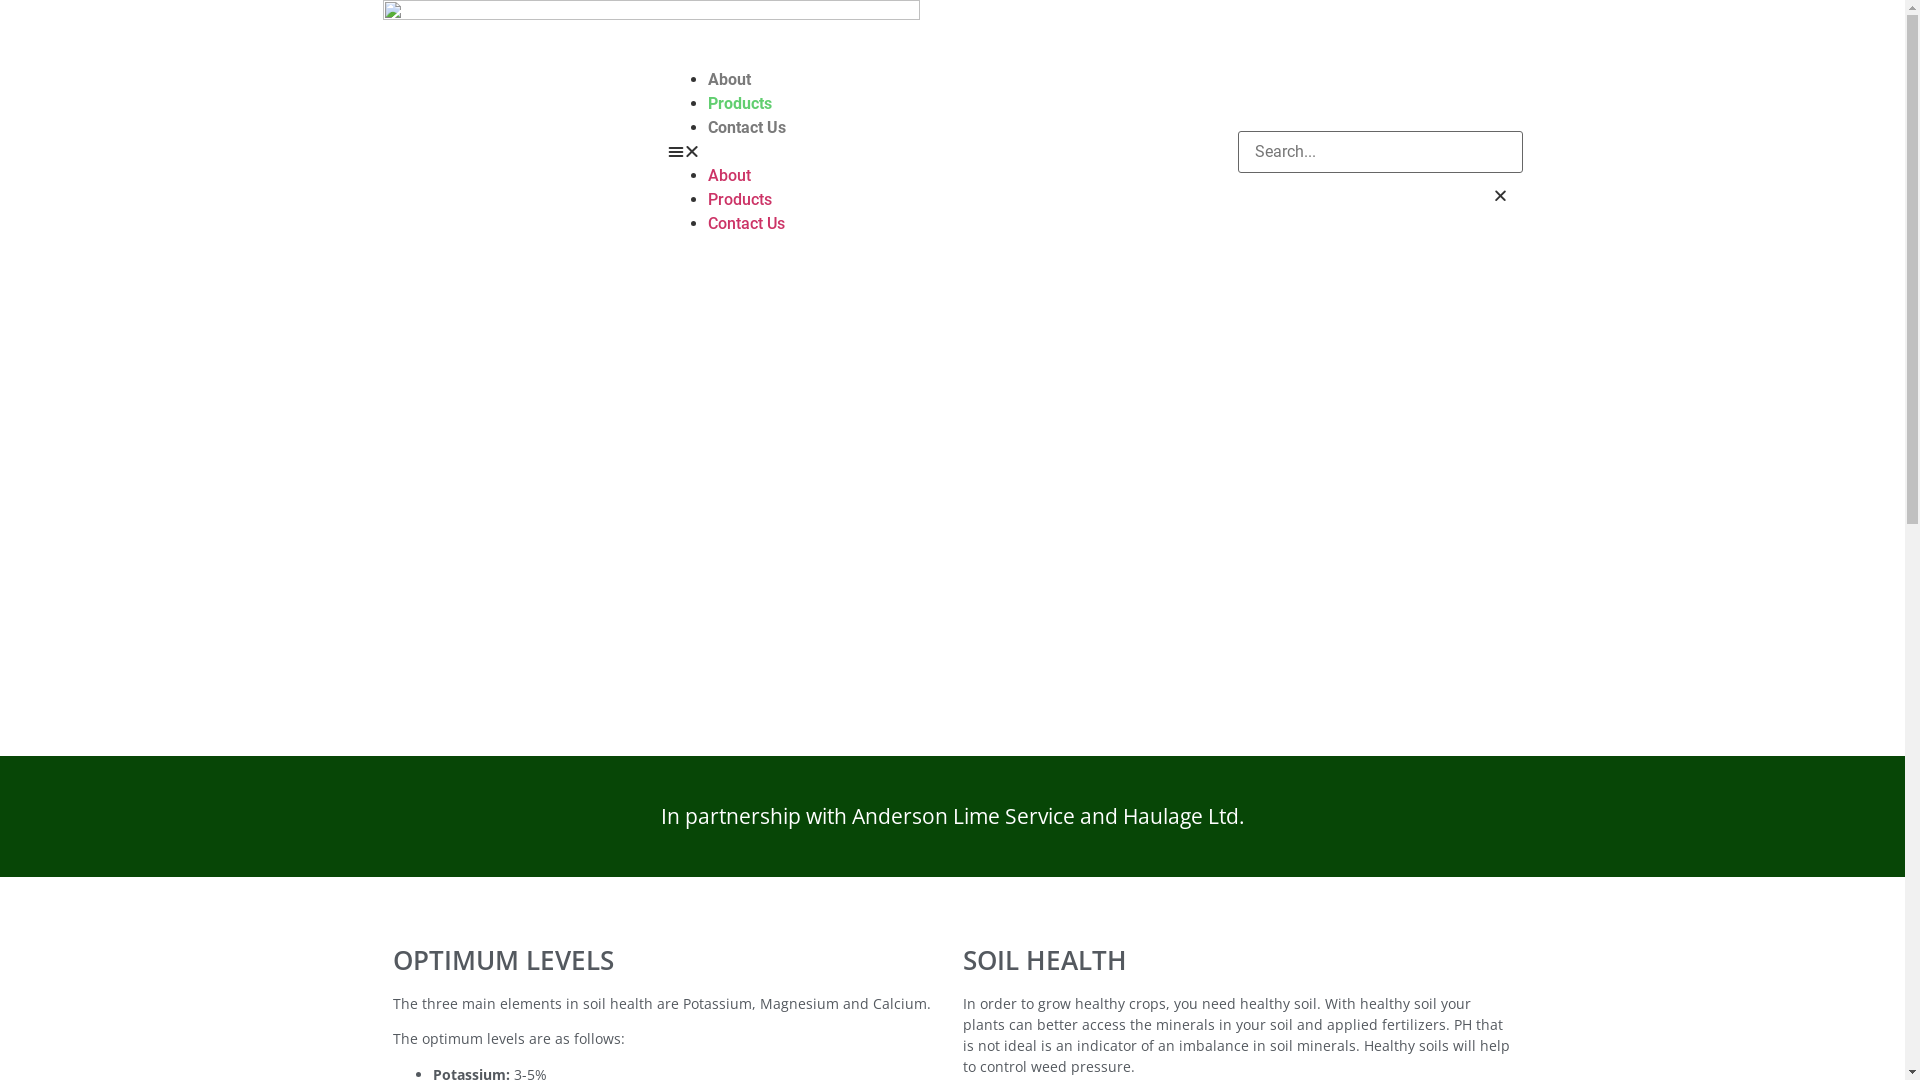 This screenshot has height=1080, width=1920. Describe the element at coordinates (730, 80) in the screenshot. I see `About` at that location.